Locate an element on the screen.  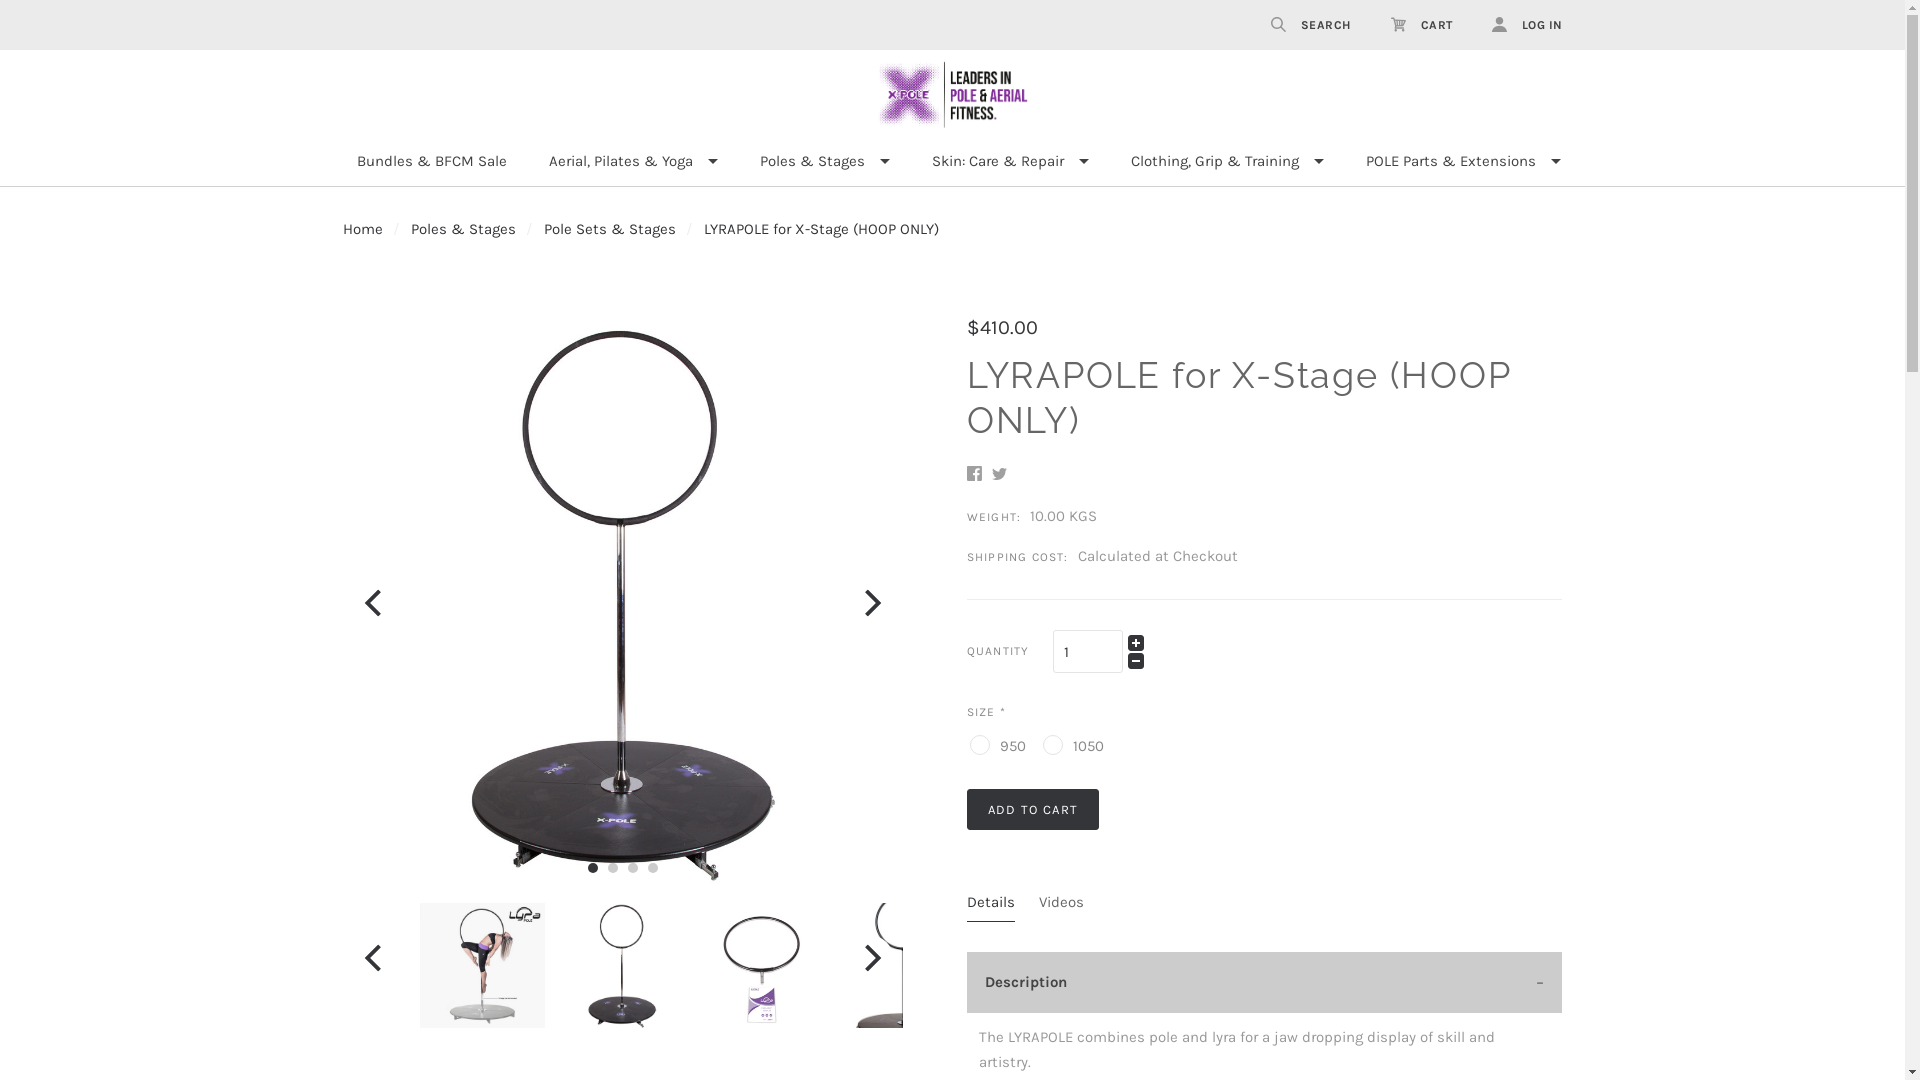
Videos is located at coordinates (1062, 906).